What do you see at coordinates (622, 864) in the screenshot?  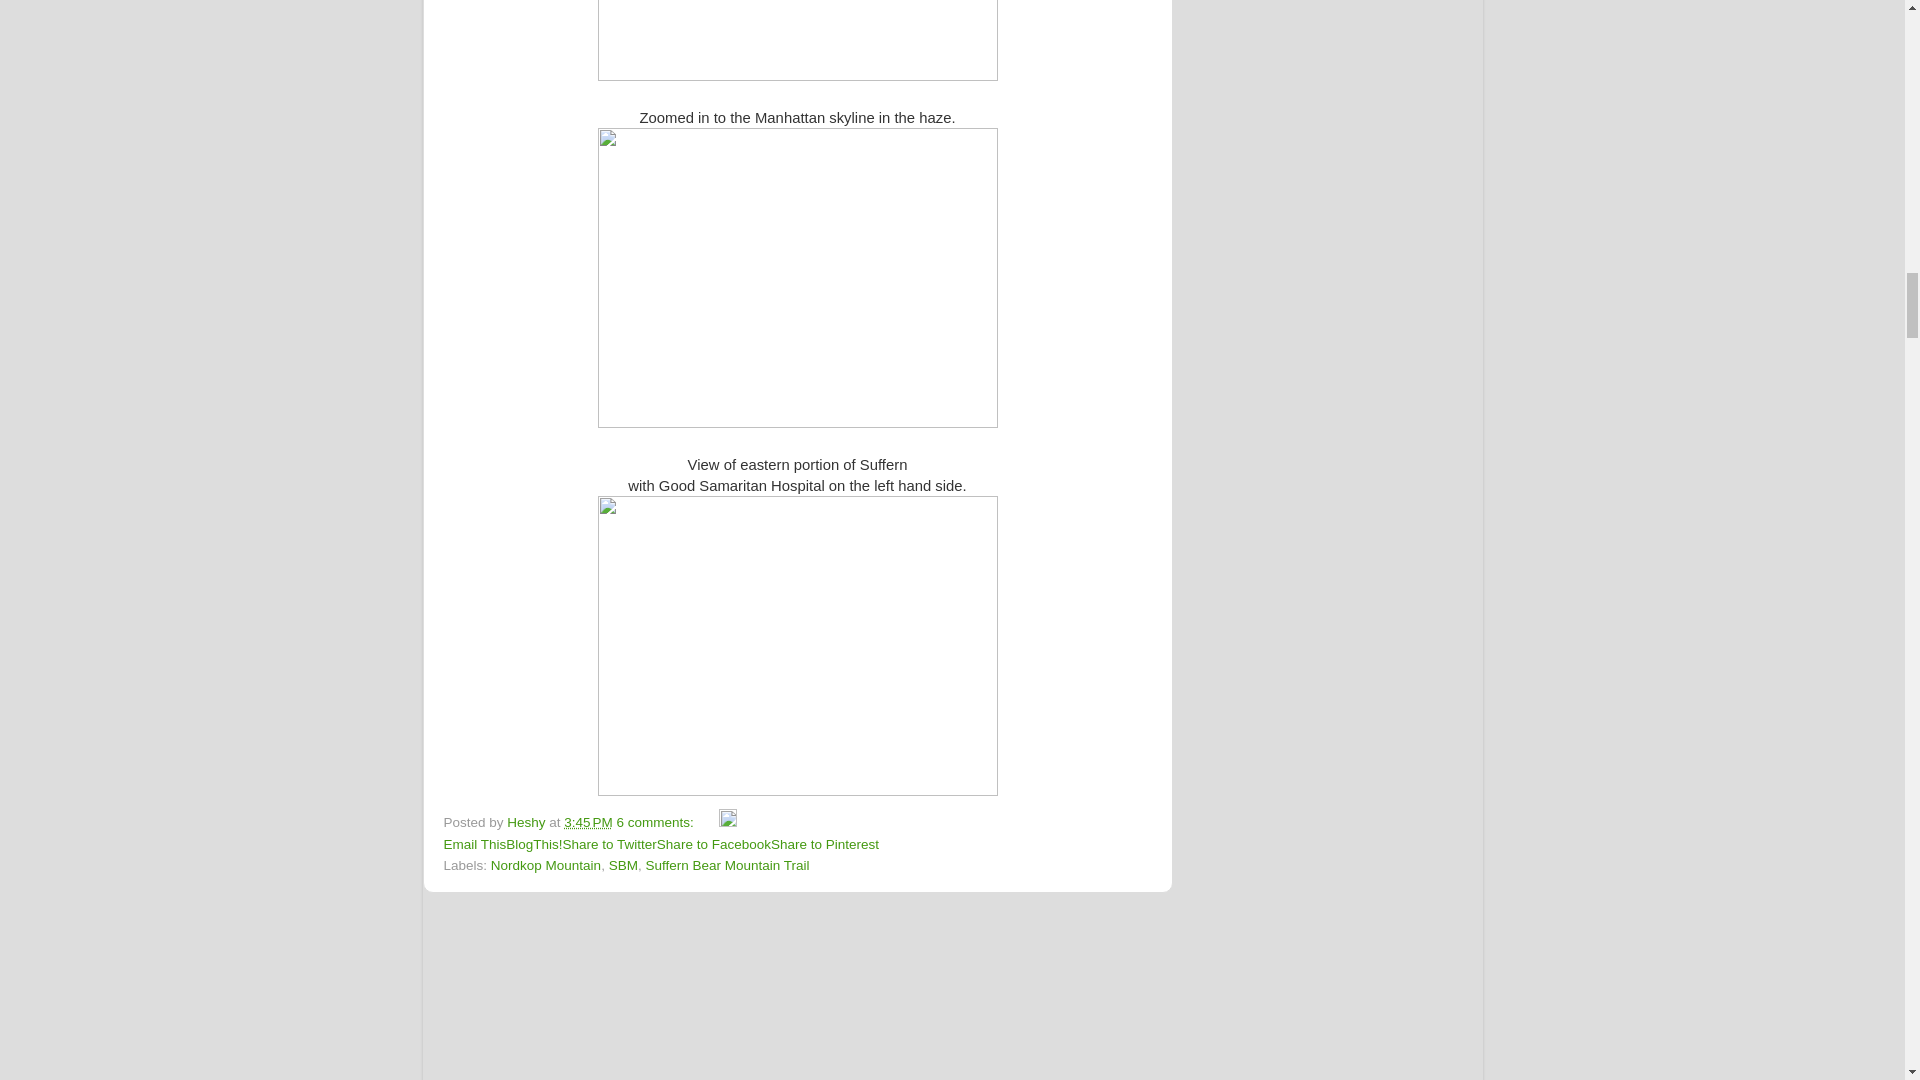 I see `SBM` at bounding box center [622, 864].